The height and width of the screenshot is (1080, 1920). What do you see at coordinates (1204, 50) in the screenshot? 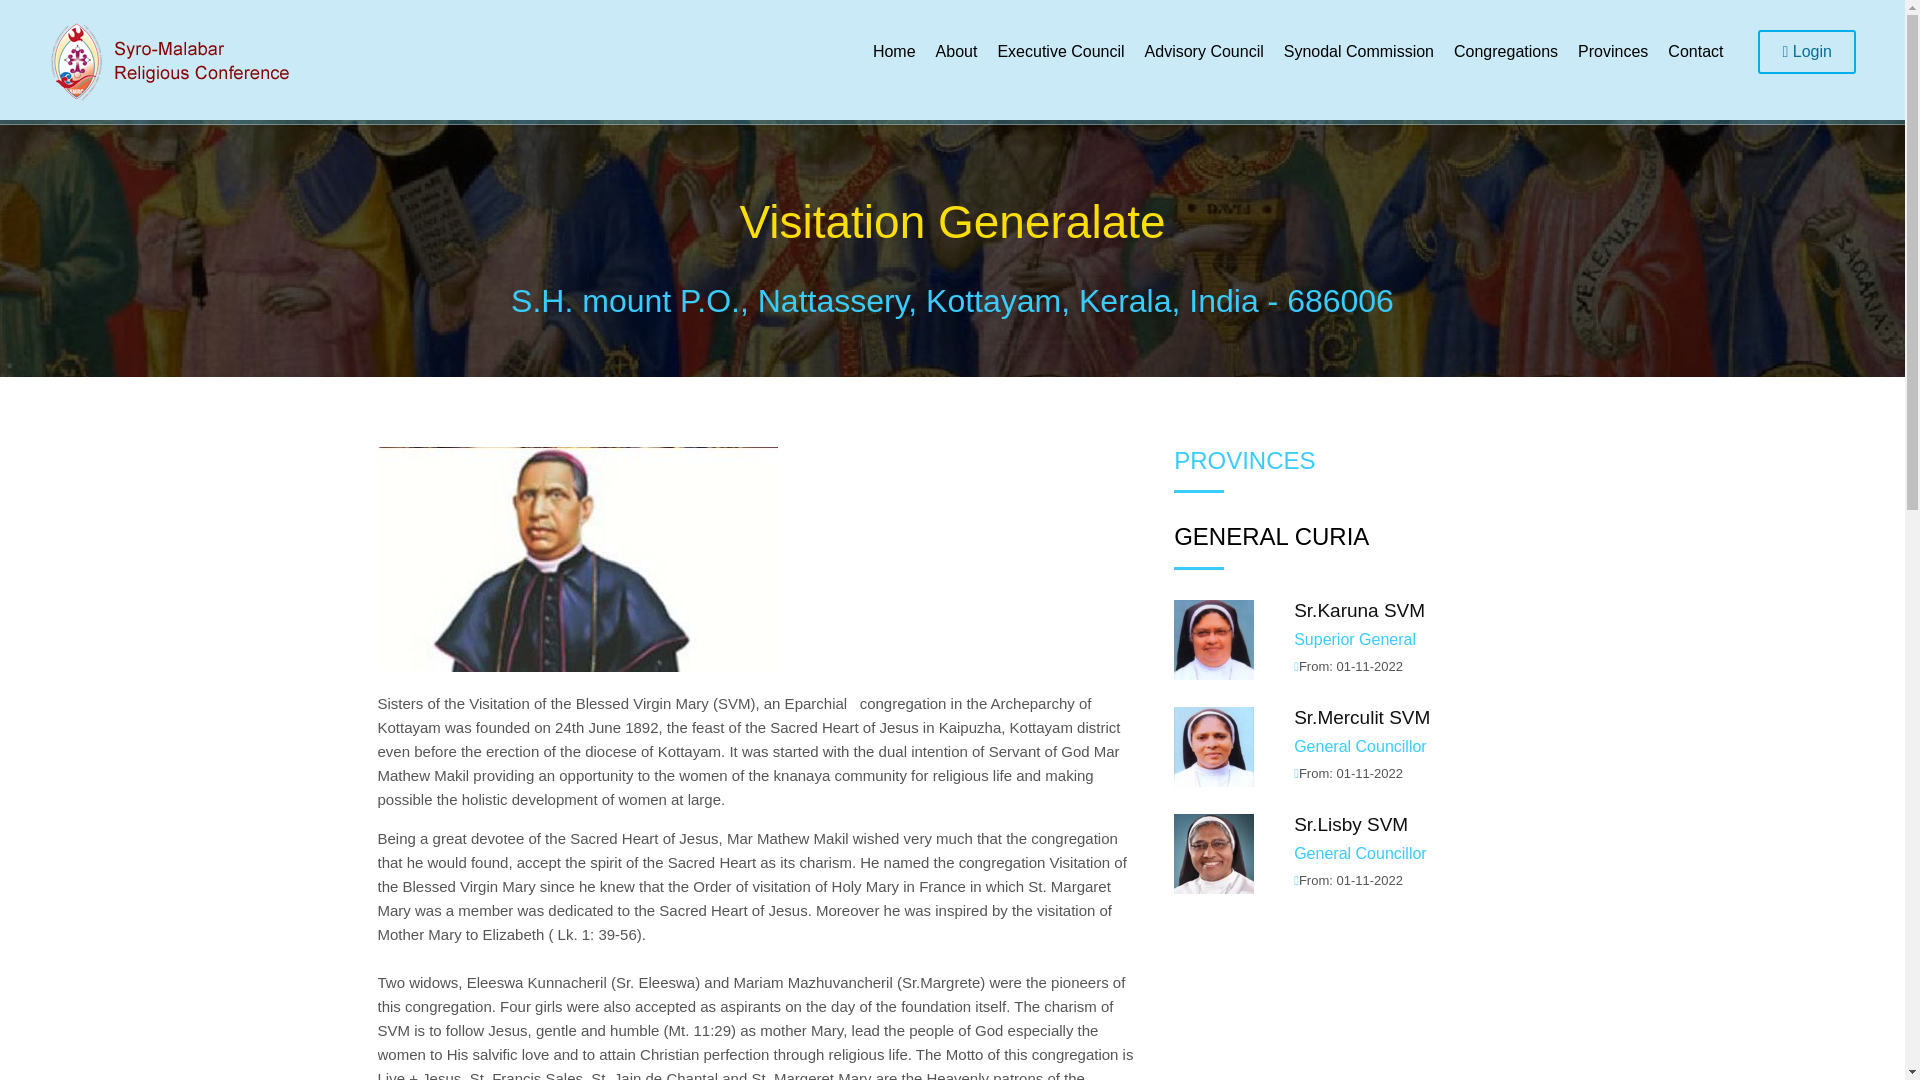
I see `Advisory Council` at bounding box center [1204, 50].